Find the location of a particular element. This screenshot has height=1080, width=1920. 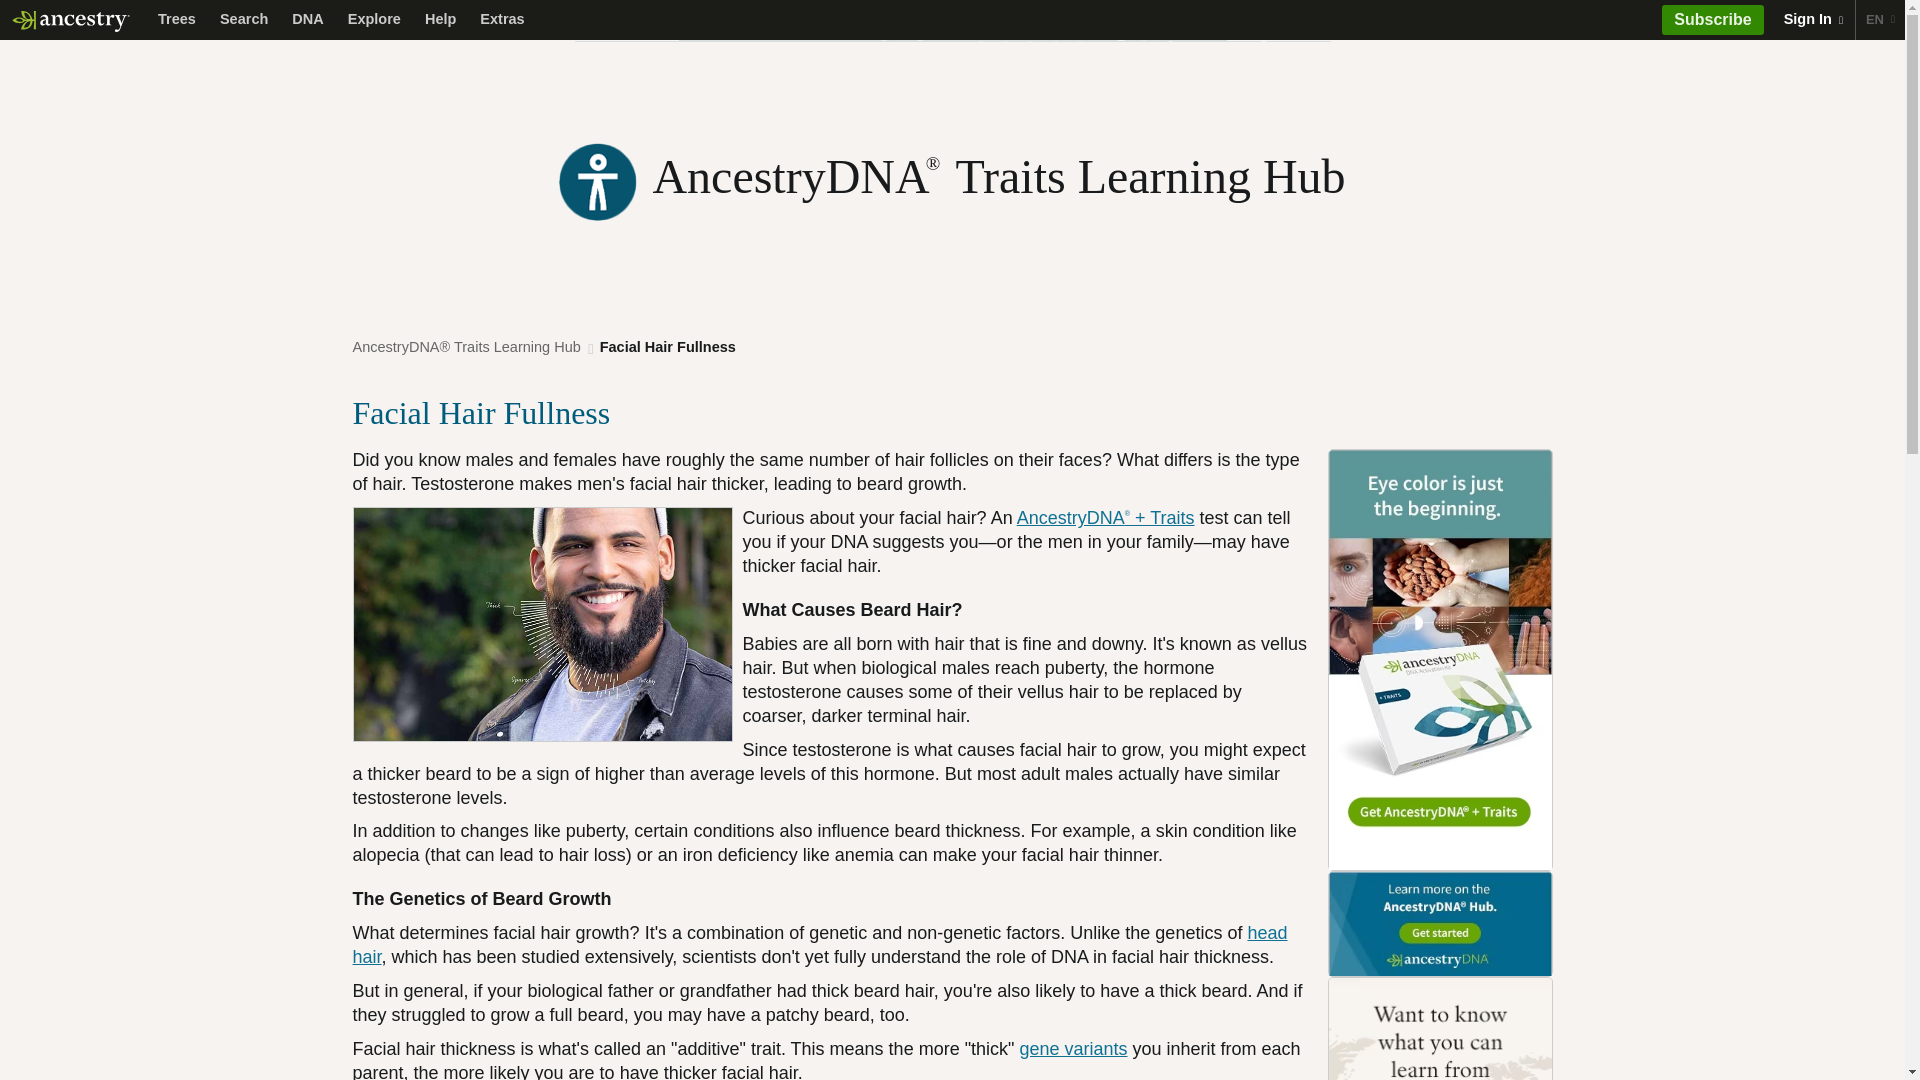

Explore is located at coordinates (374, 20).